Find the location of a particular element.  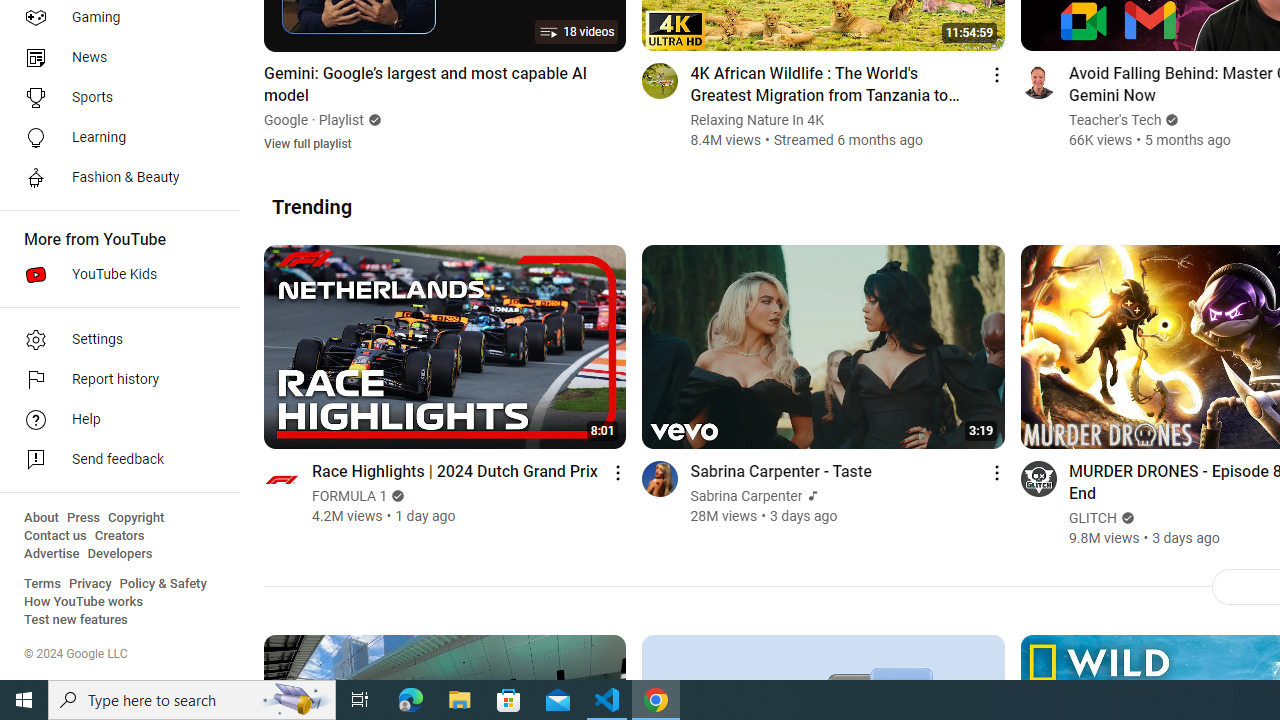

About is located at coordinates (41, 518).